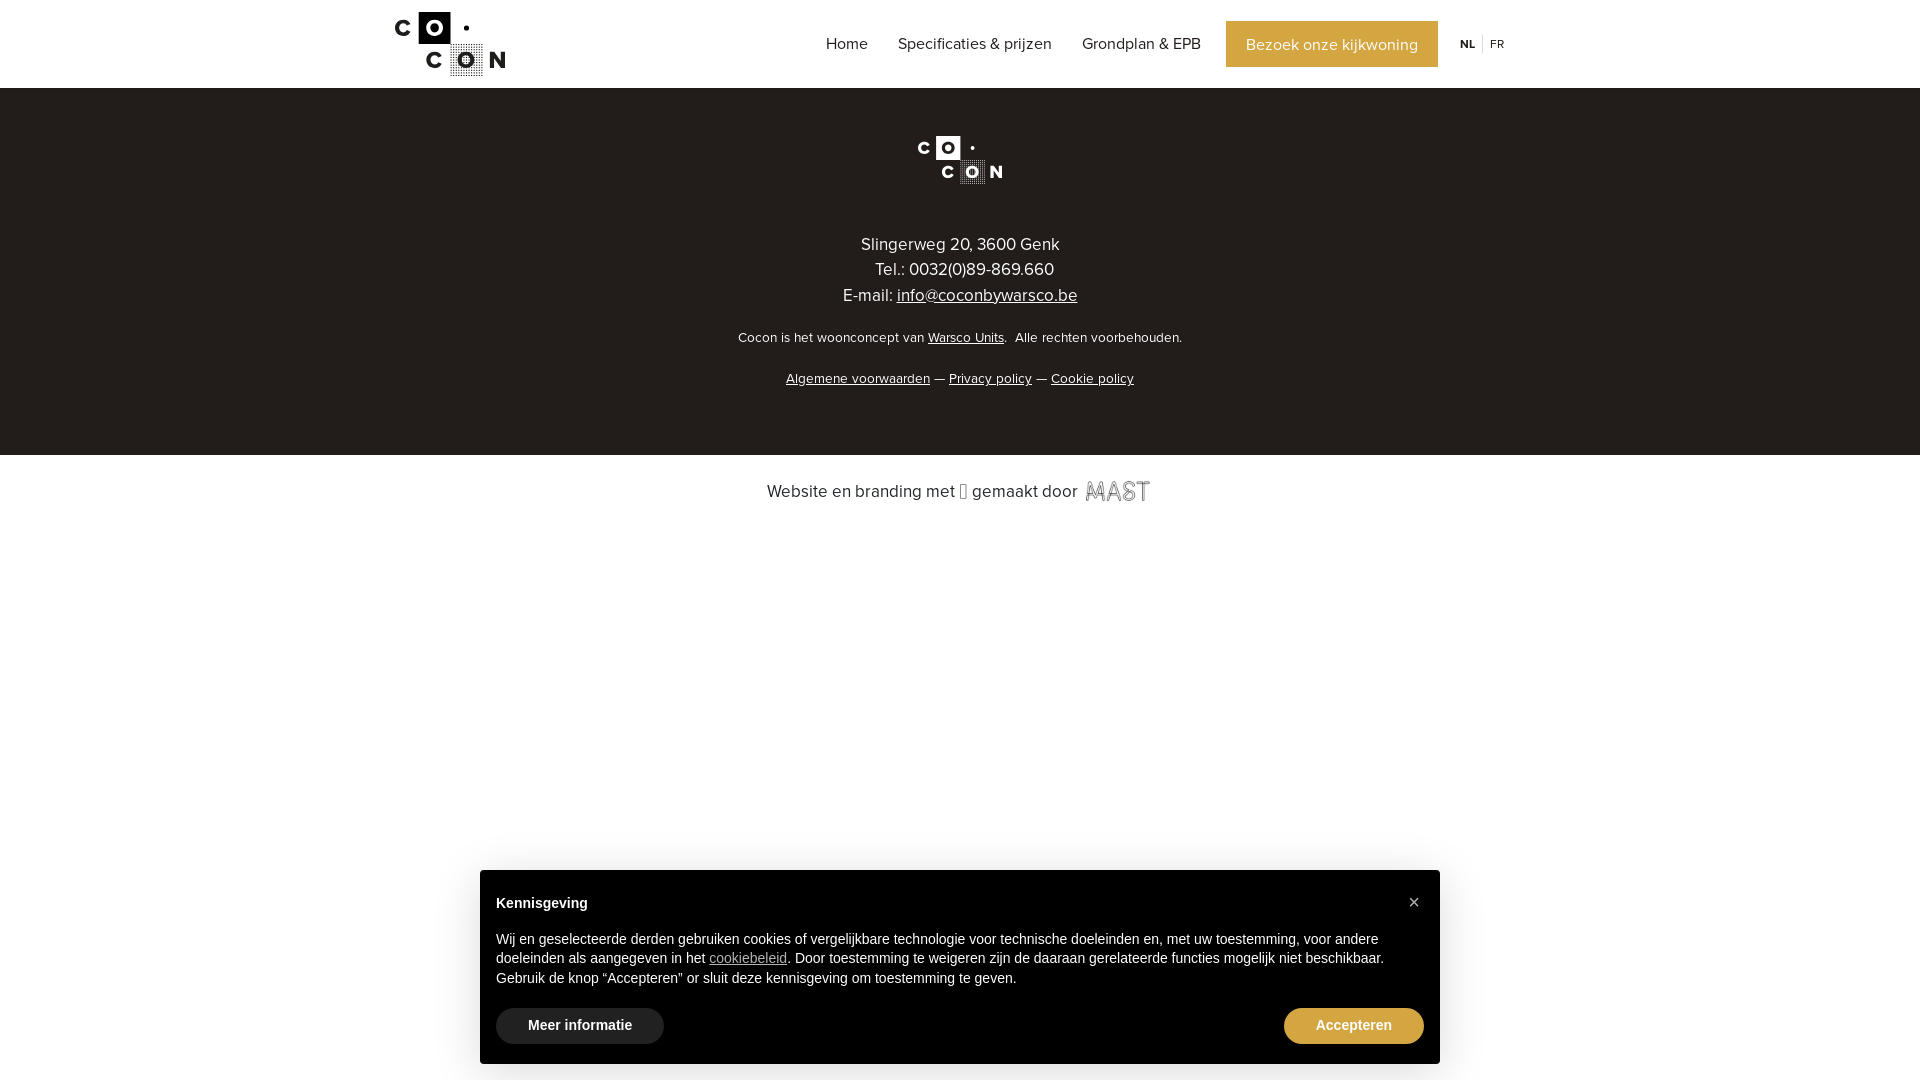 Image resolution: width=1920 pixels, height=1080 pixels. I want to click on Grondplan & EPB, so click(1142, 44).